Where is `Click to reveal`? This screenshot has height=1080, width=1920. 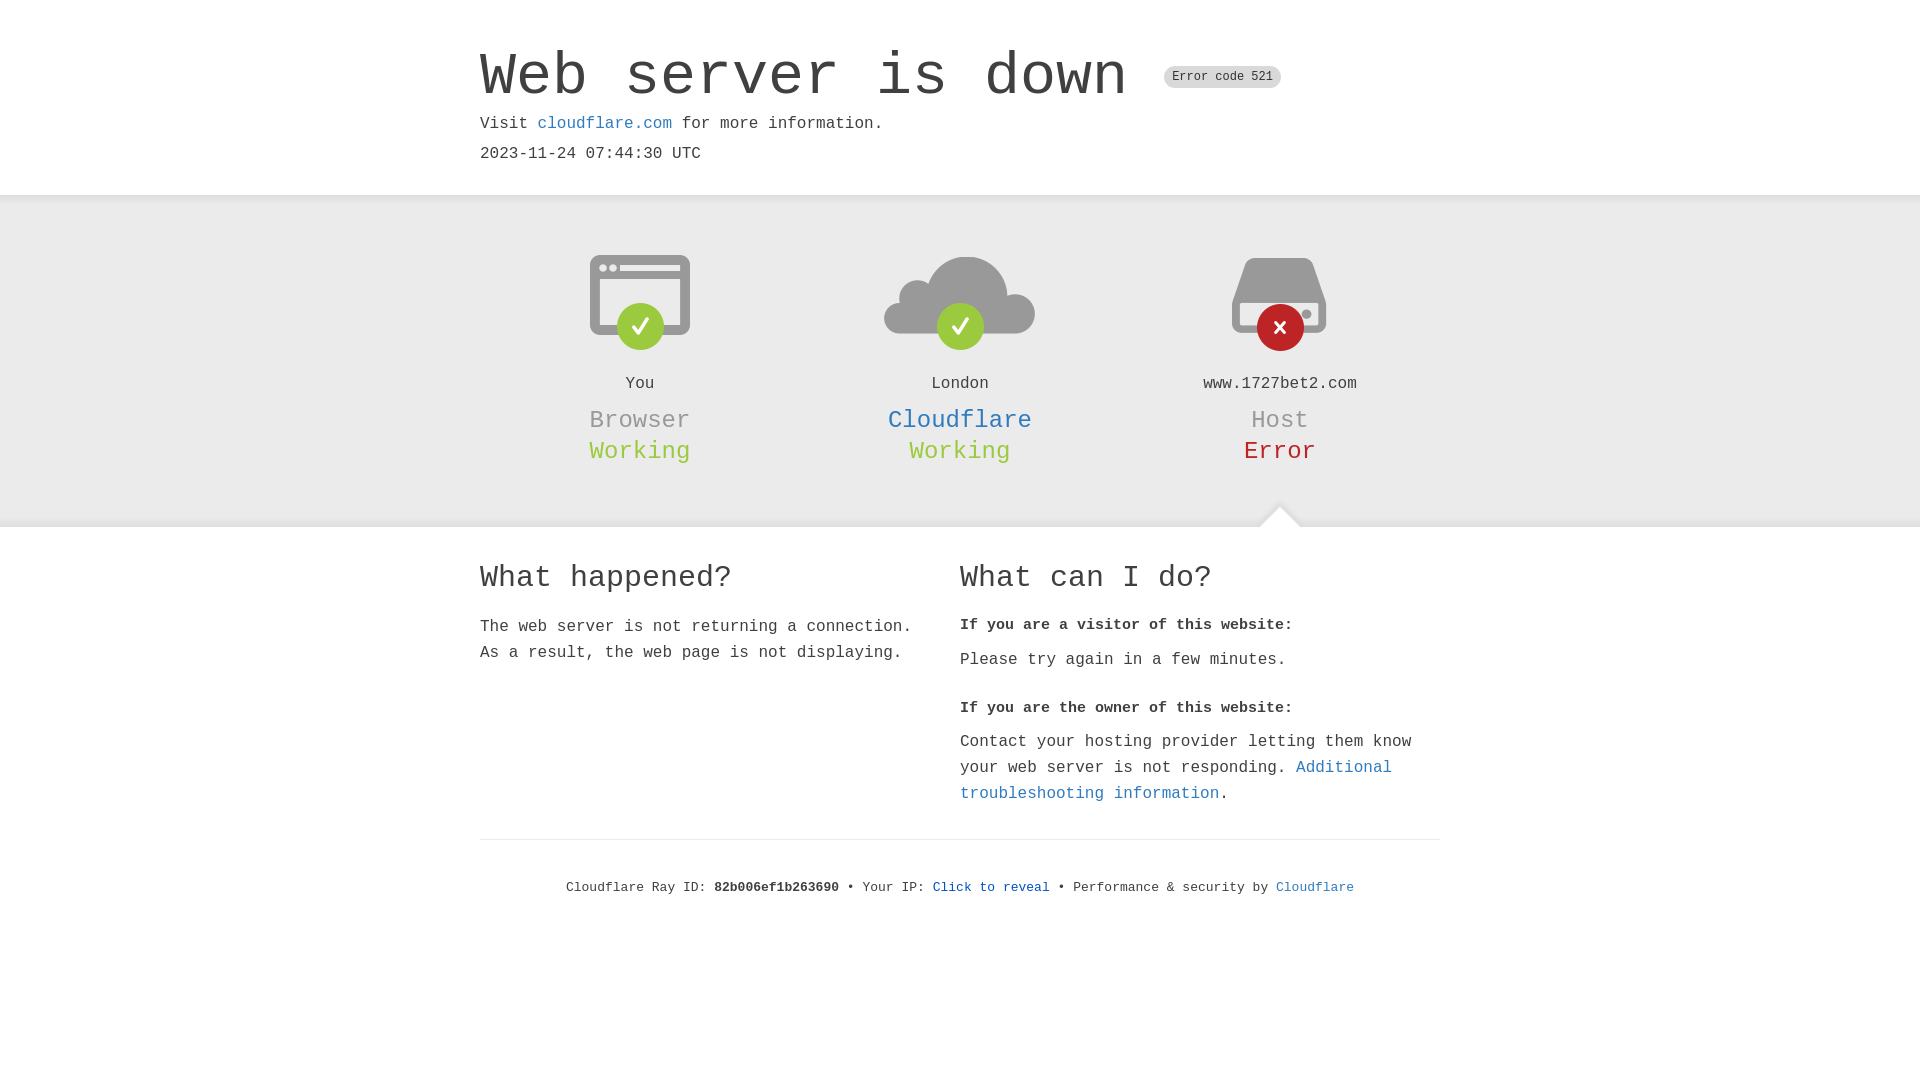 Click to reveal is located at coordinates (992, 888).